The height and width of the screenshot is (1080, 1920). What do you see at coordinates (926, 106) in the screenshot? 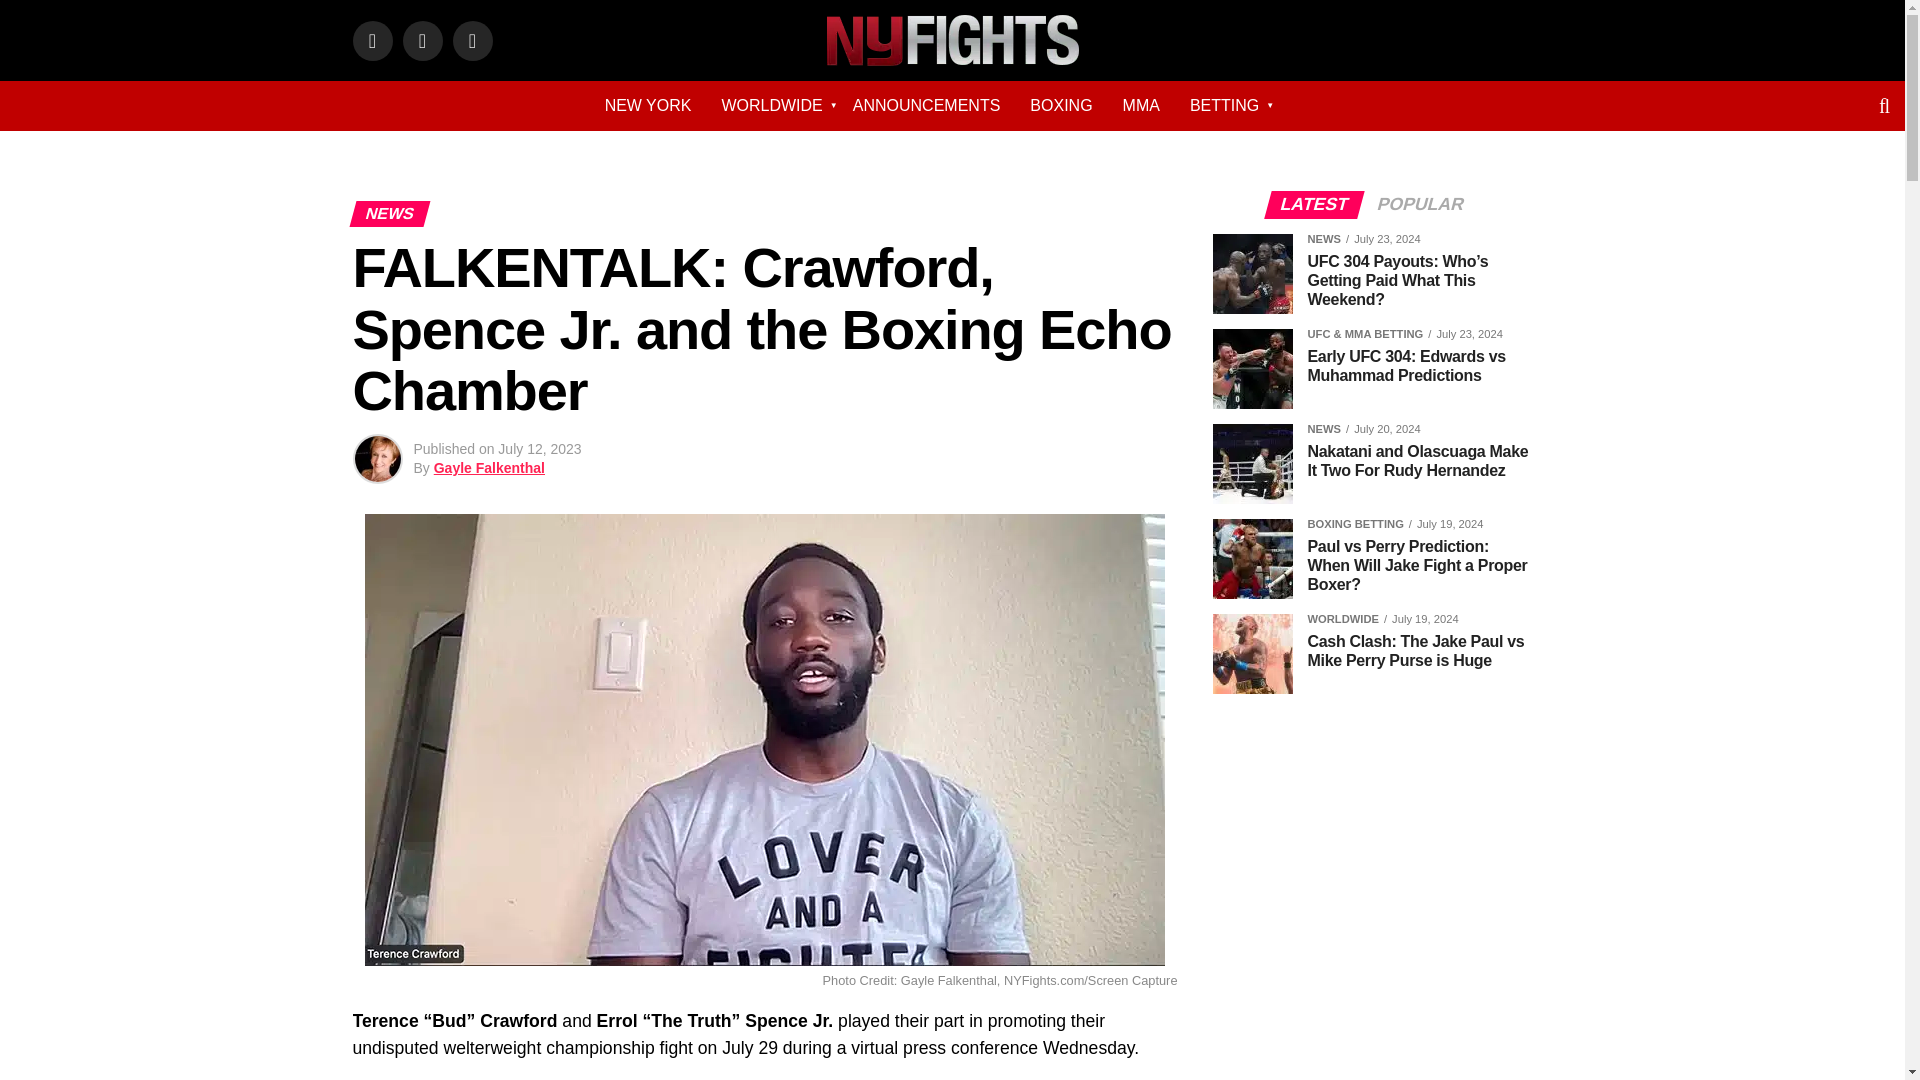
I see `ANNOUNCEMENTS` at bounding box center [926, 106].